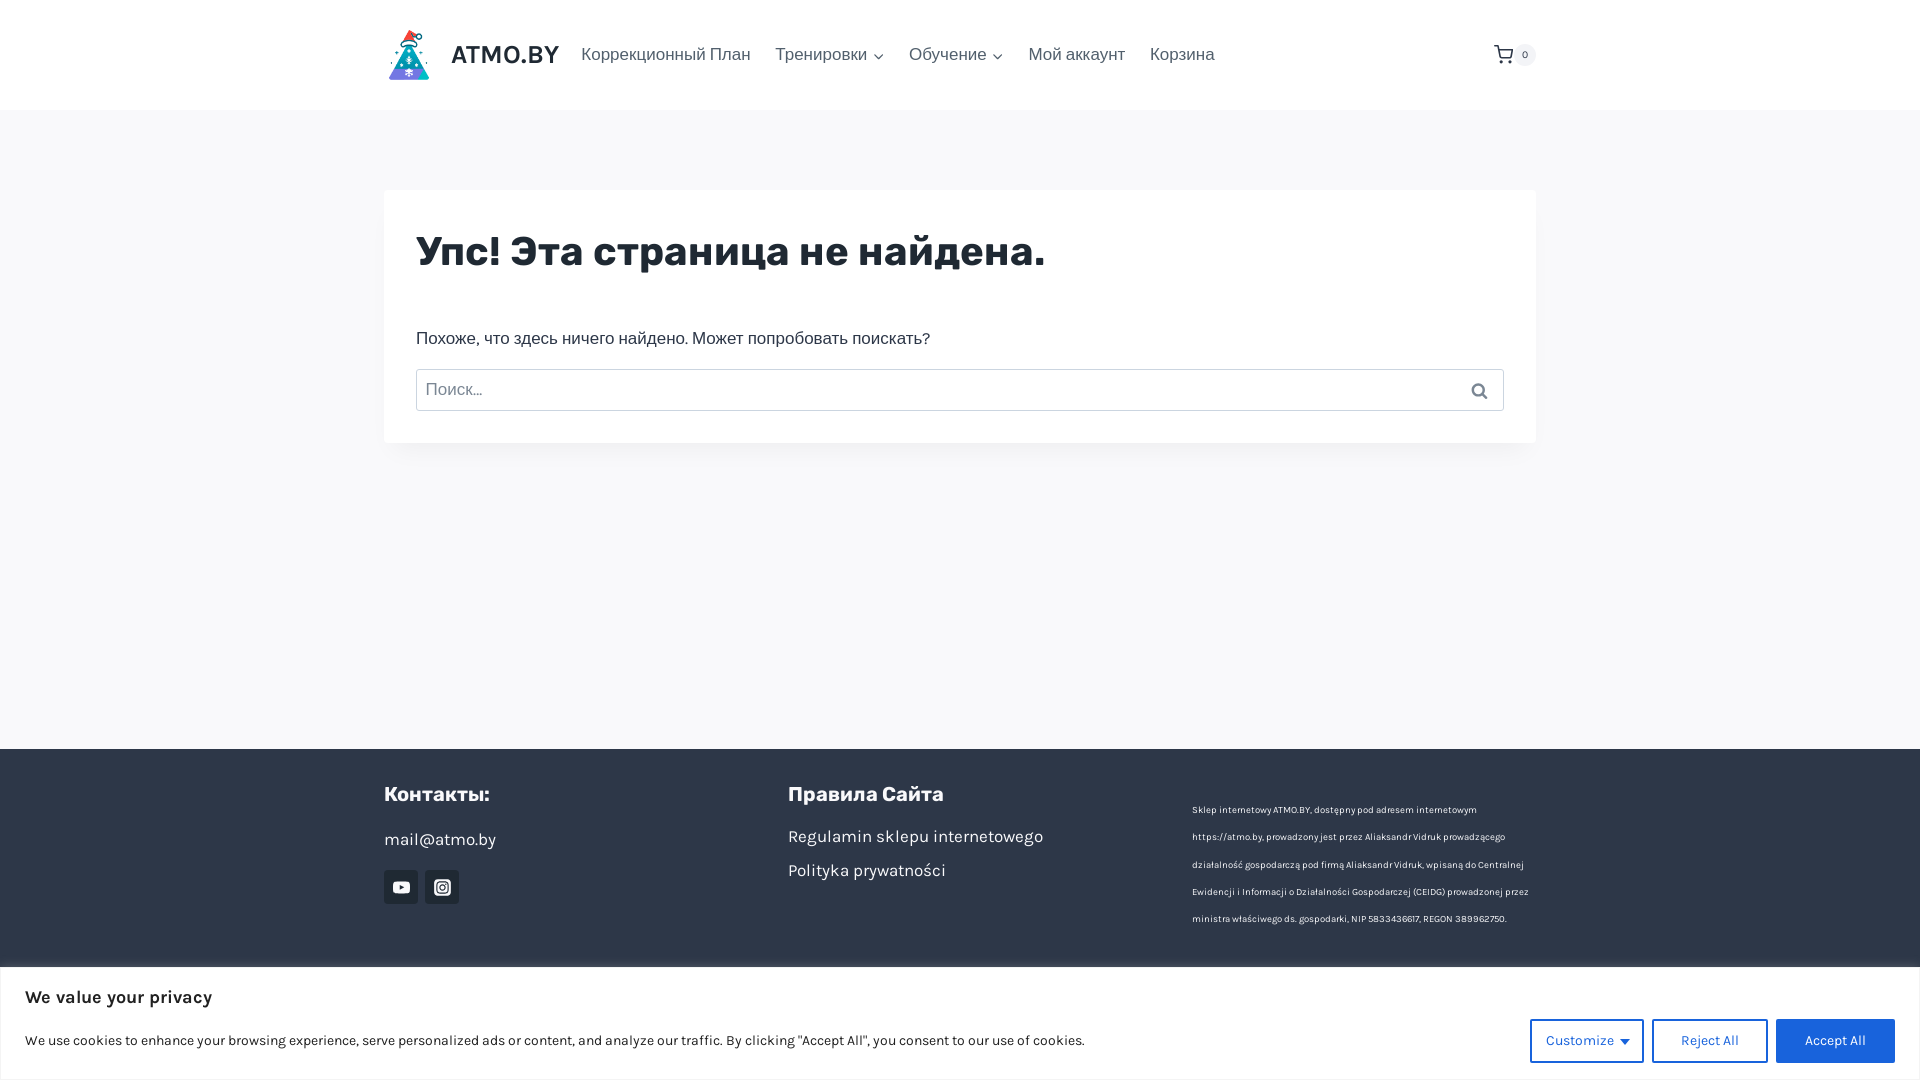 The height and width of the screenshot is (1080, 1920). Describe the element at coordinates (960, 836) in the screenshot. I see `Regulamin sklepu internetowego` at that location.